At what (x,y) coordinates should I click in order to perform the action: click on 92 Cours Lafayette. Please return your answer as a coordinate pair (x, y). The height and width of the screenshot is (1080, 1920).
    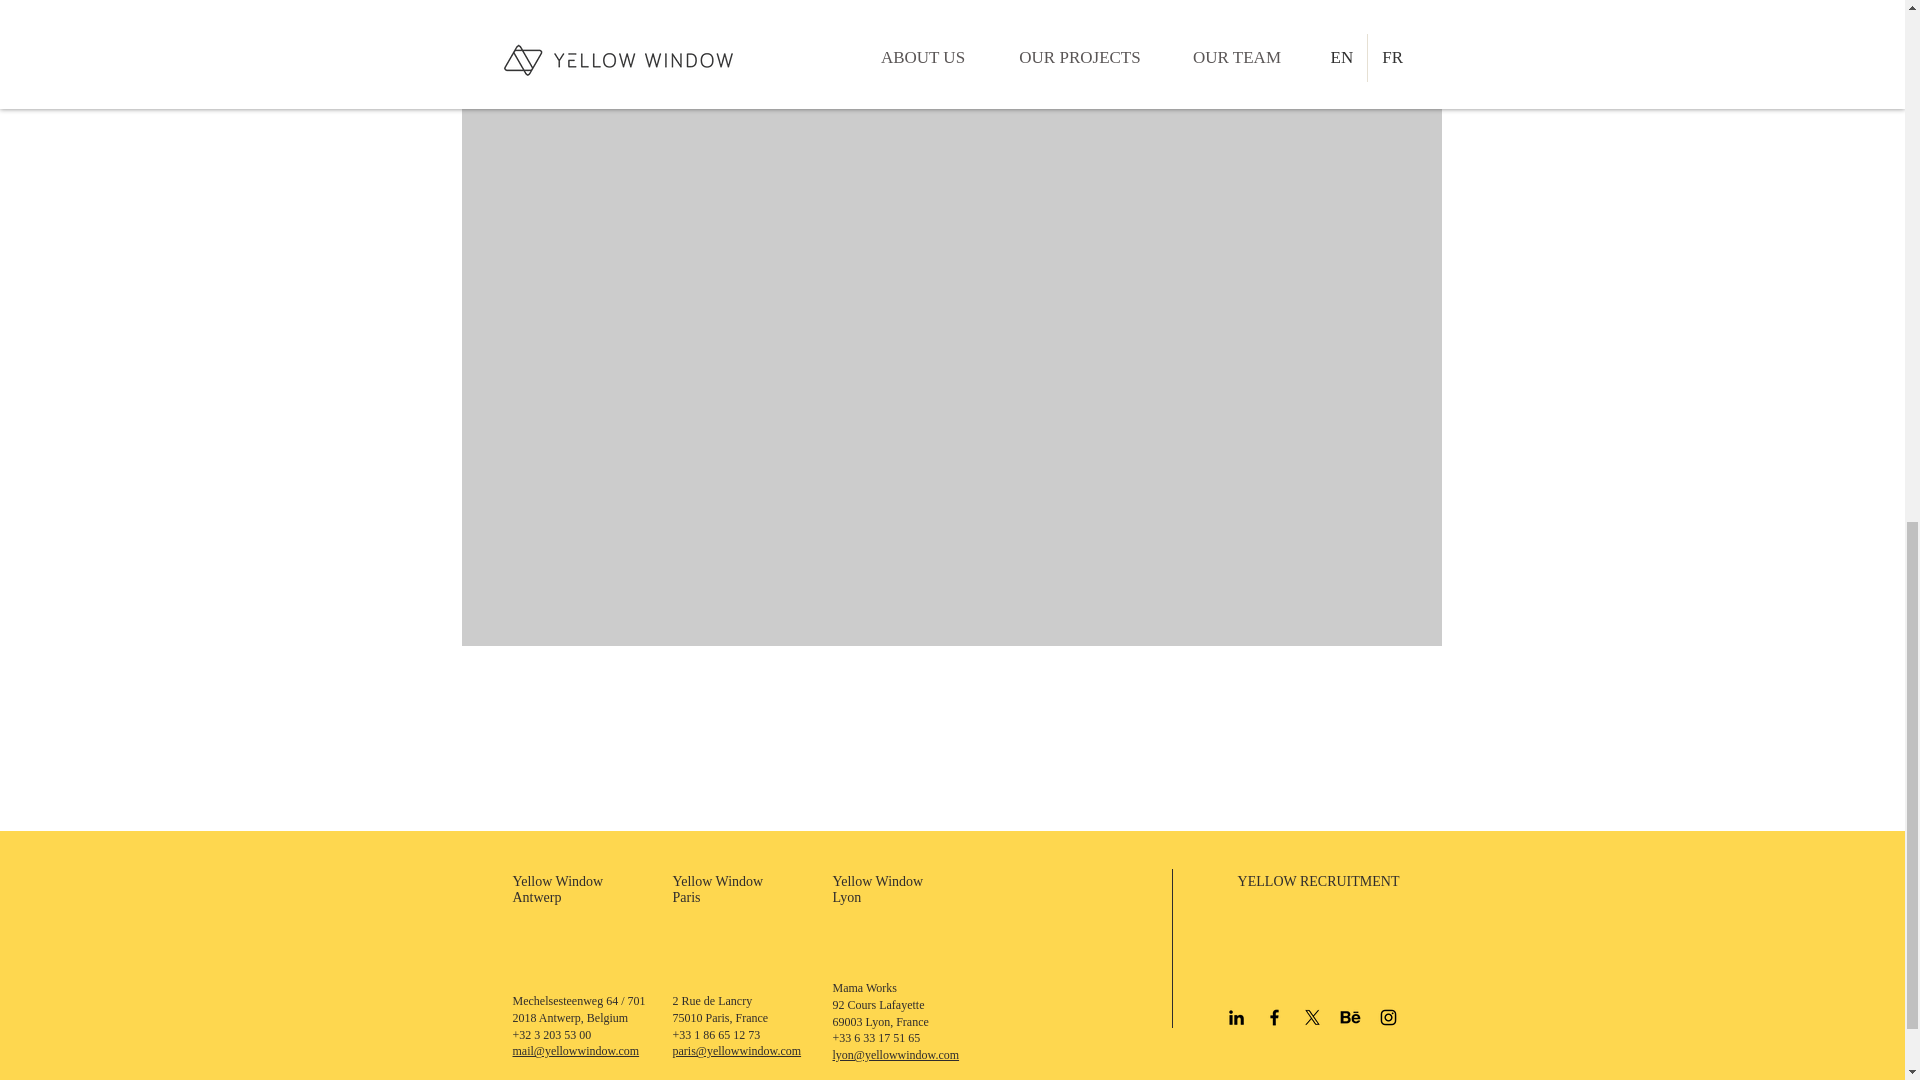
    Looking at the image, I should click on (877, 1004).